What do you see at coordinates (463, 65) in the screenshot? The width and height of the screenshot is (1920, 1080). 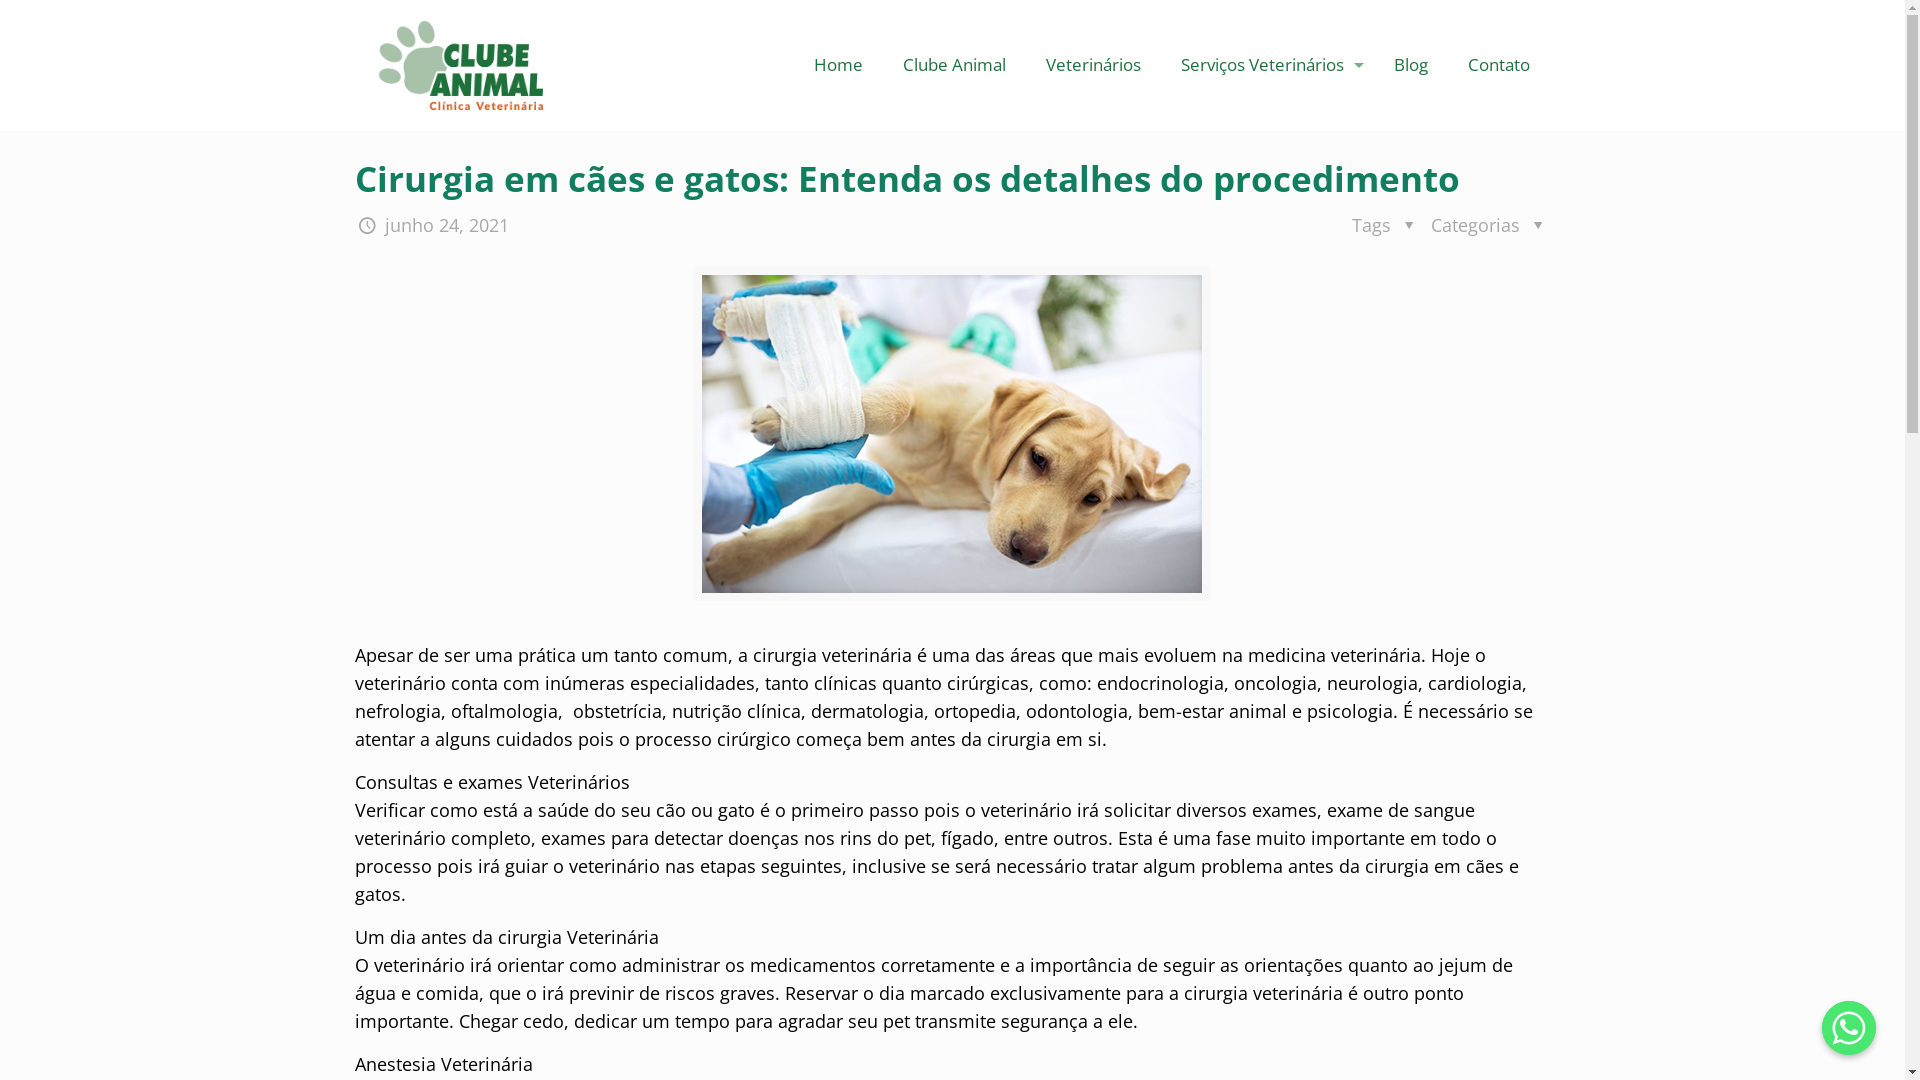 I see `Clube Animal` at bounding box center [463, 65].